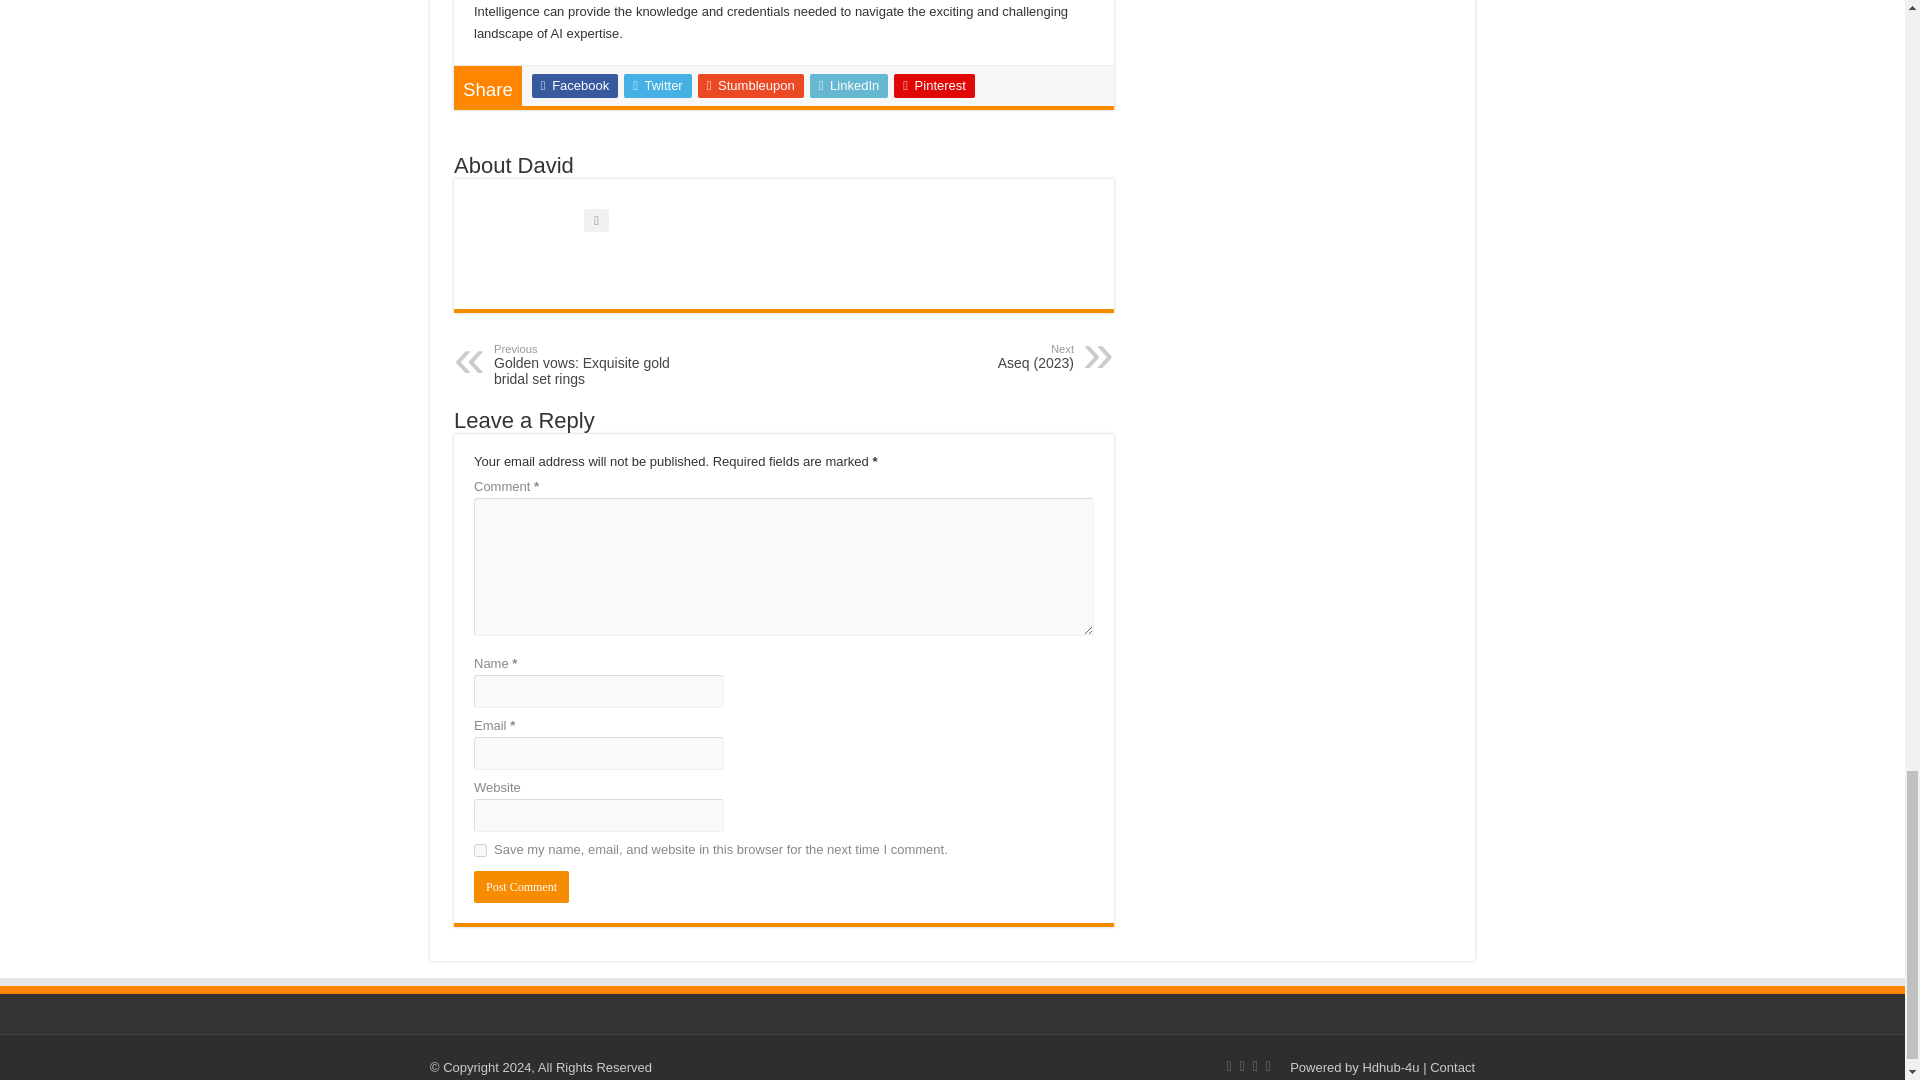 This screenshot has width=1920, height=1080. I want to click on Stumbleupon, so click(658, 86).